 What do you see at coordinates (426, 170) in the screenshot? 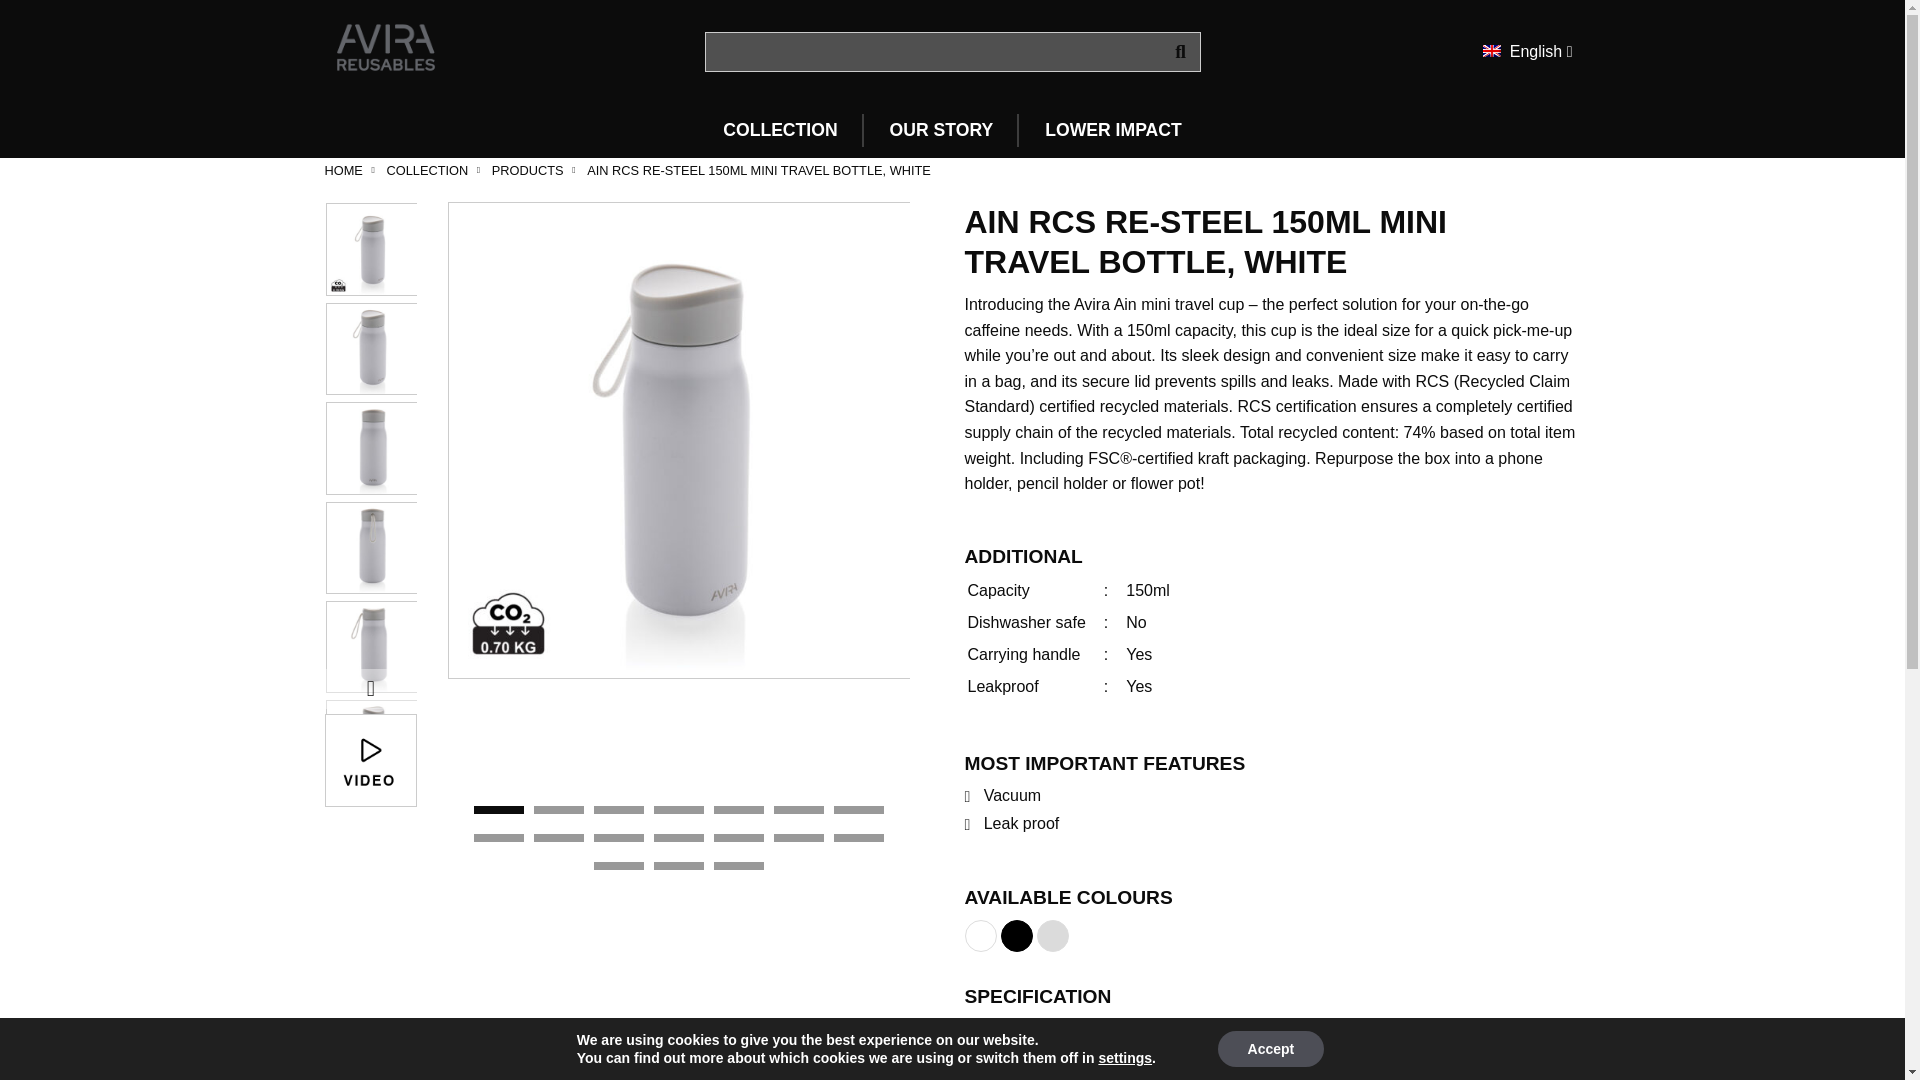
I see `COLLECTION` at bounding box center [426, 170].